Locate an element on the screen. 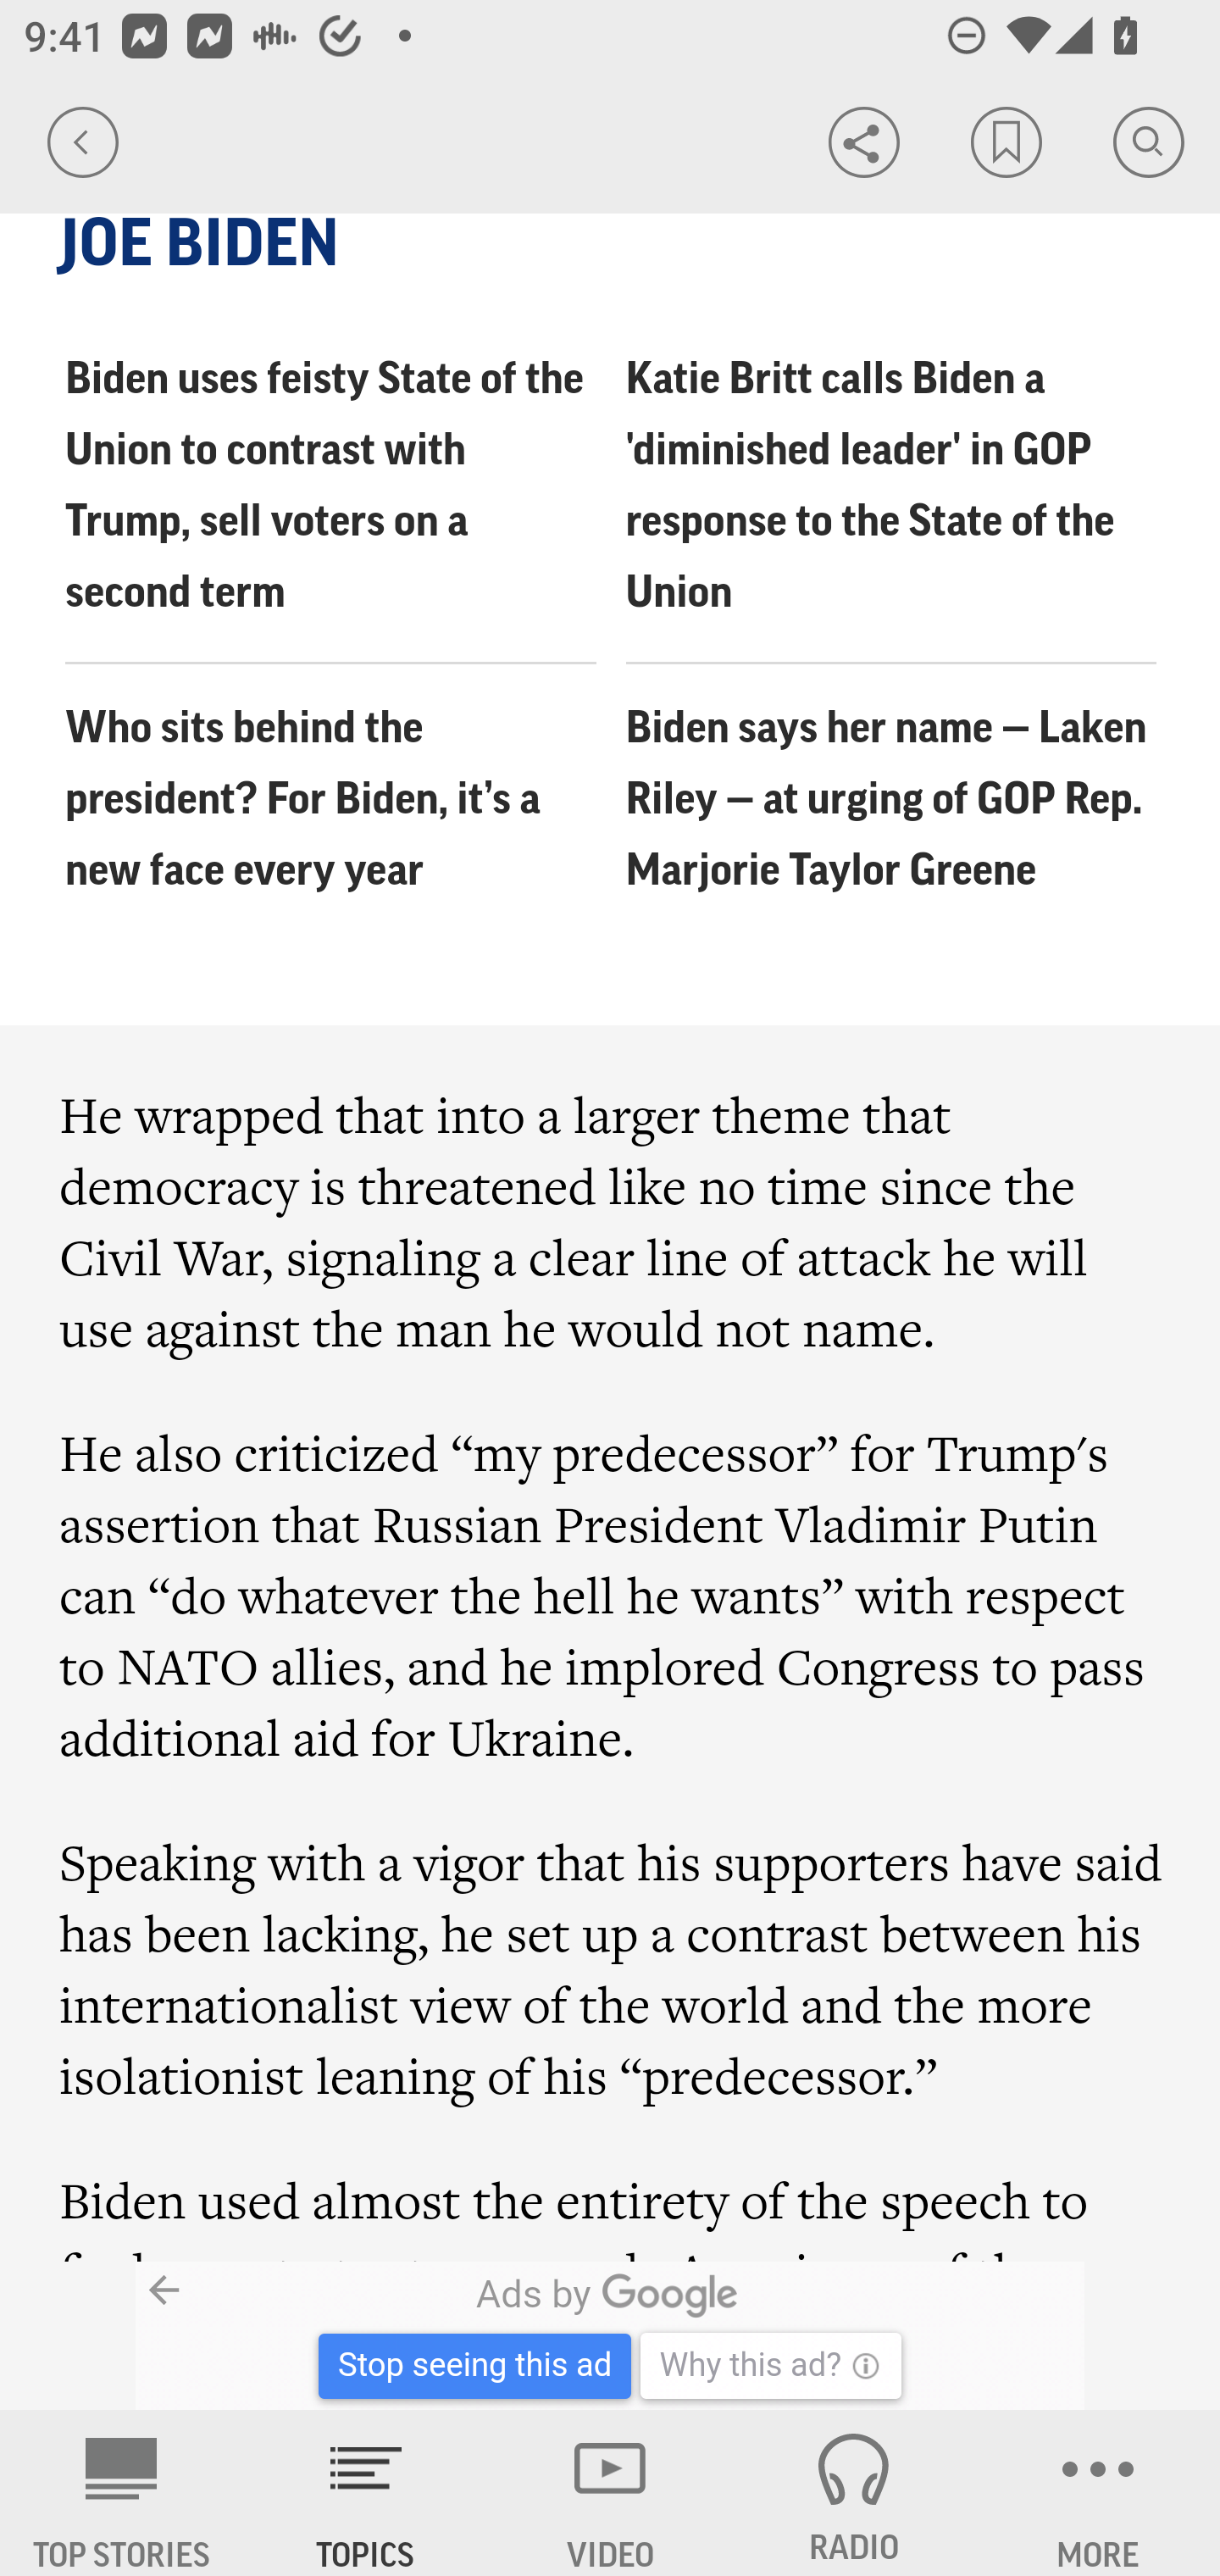  RADIO is located at coordinates (854, 2493).